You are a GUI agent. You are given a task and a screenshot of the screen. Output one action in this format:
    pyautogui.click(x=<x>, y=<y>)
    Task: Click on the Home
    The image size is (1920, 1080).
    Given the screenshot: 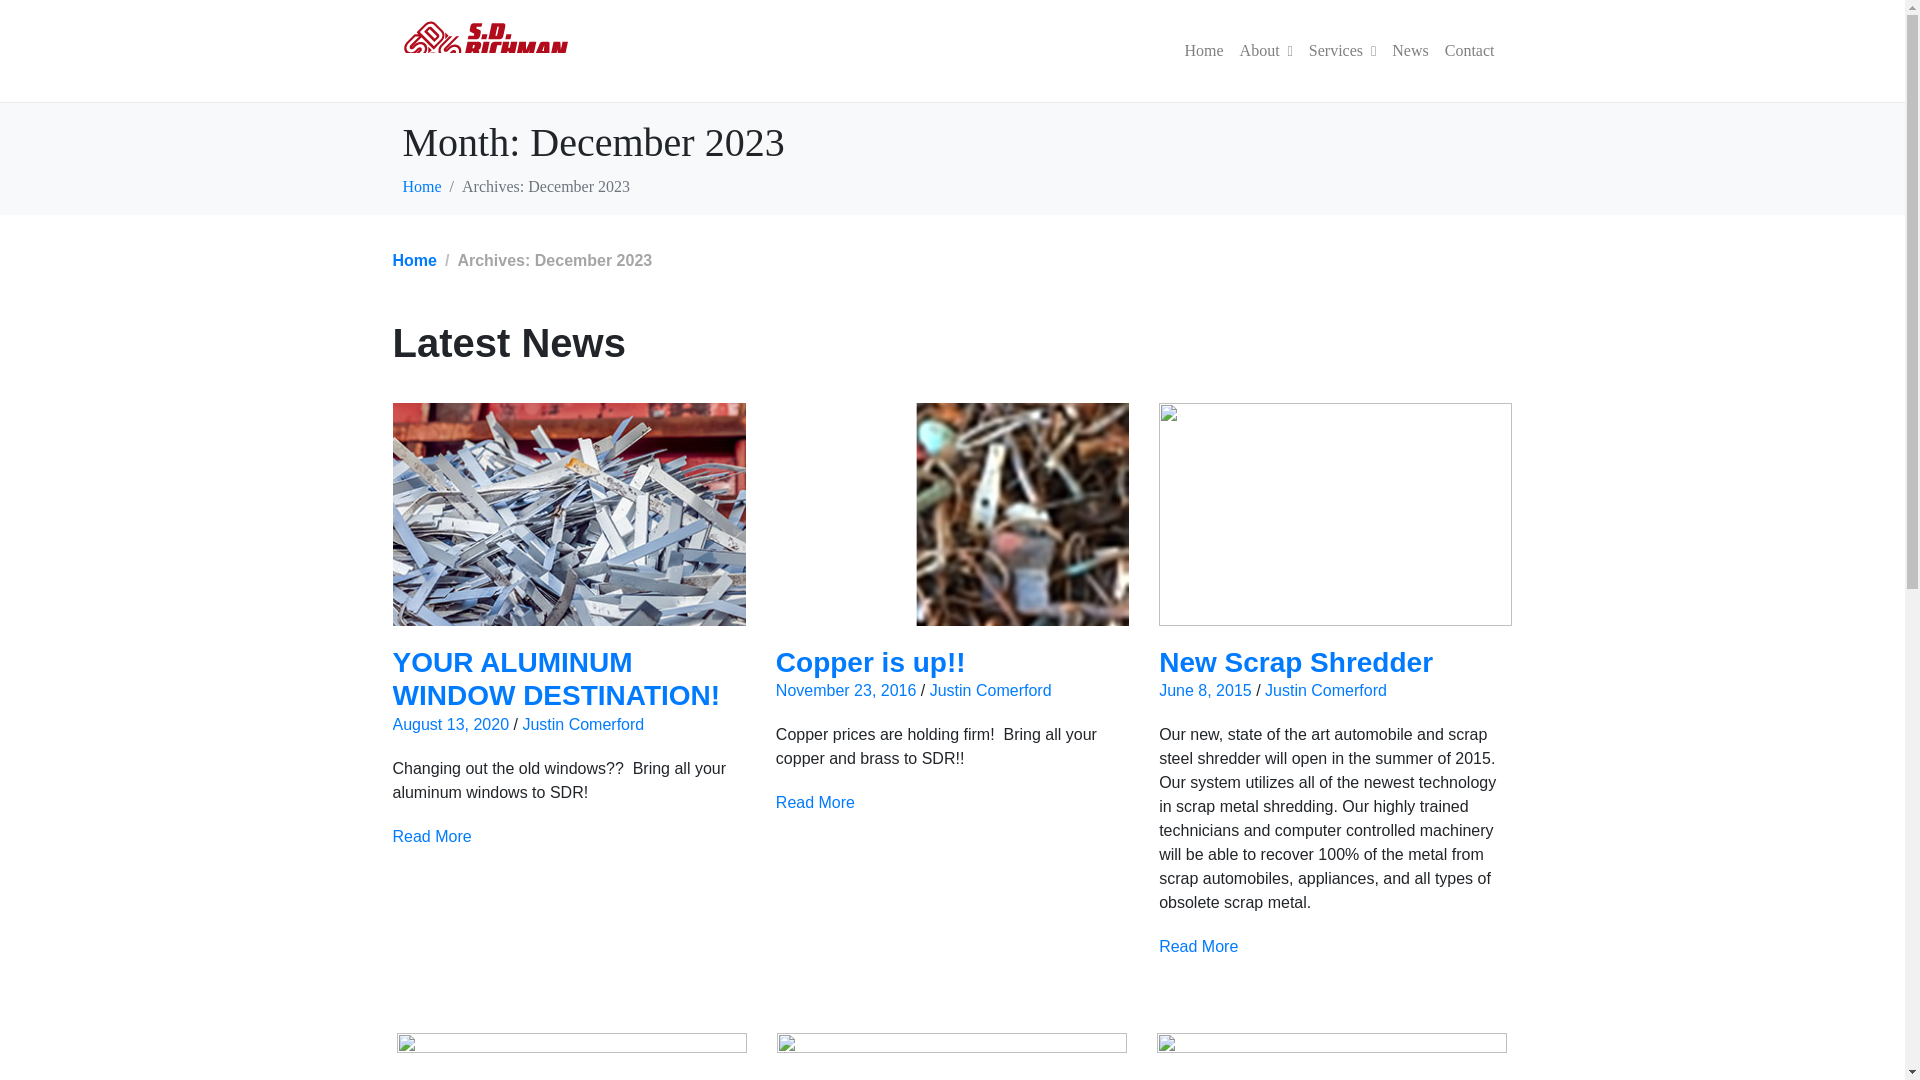 What is the action you would take?
    pyautogui.click(x=413, y=260)
    